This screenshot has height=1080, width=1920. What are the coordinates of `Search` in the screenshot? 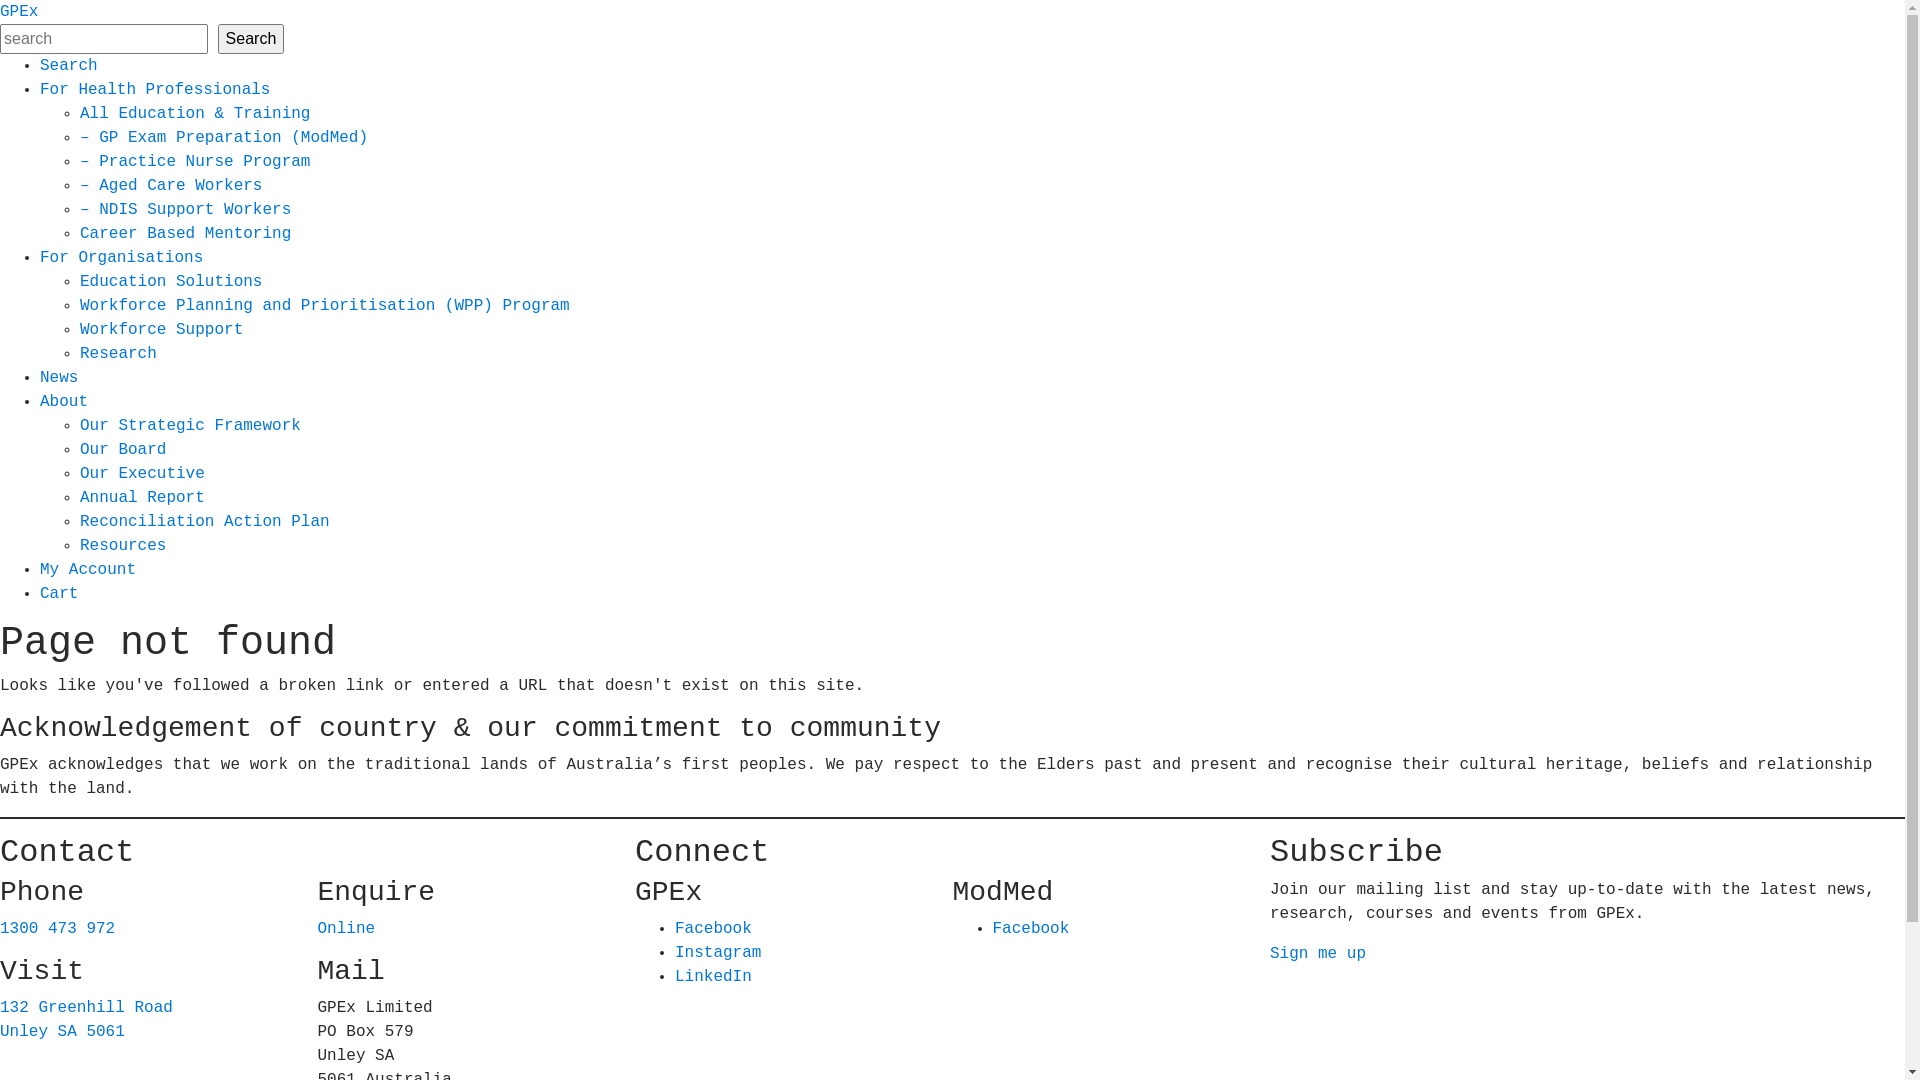 It's located at (252, 39).